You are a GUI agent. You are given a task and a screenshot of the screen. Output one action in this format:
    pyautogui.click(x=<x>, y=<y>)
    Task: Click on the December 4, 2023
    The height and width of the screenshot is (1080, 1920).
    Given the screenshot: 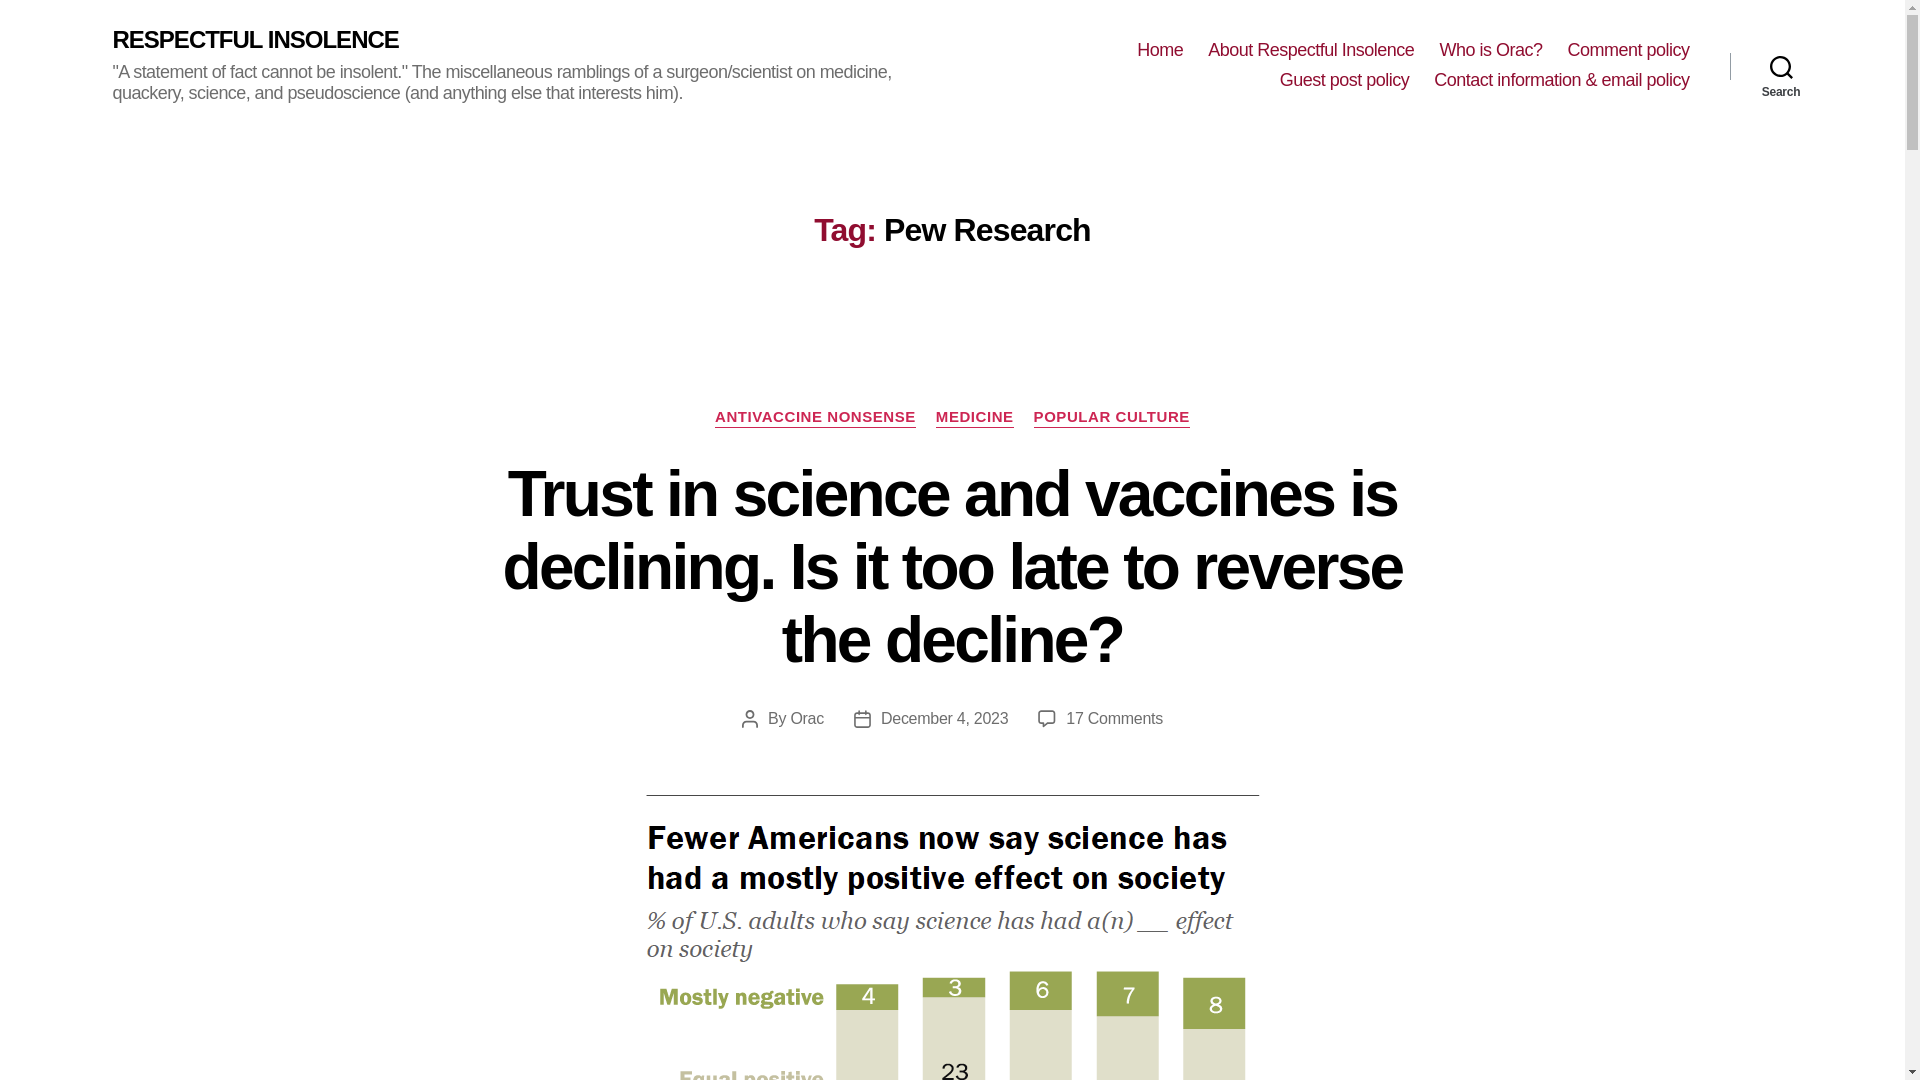 What is the action you would take?
    pyautogui.click(x=944, y=718)
    